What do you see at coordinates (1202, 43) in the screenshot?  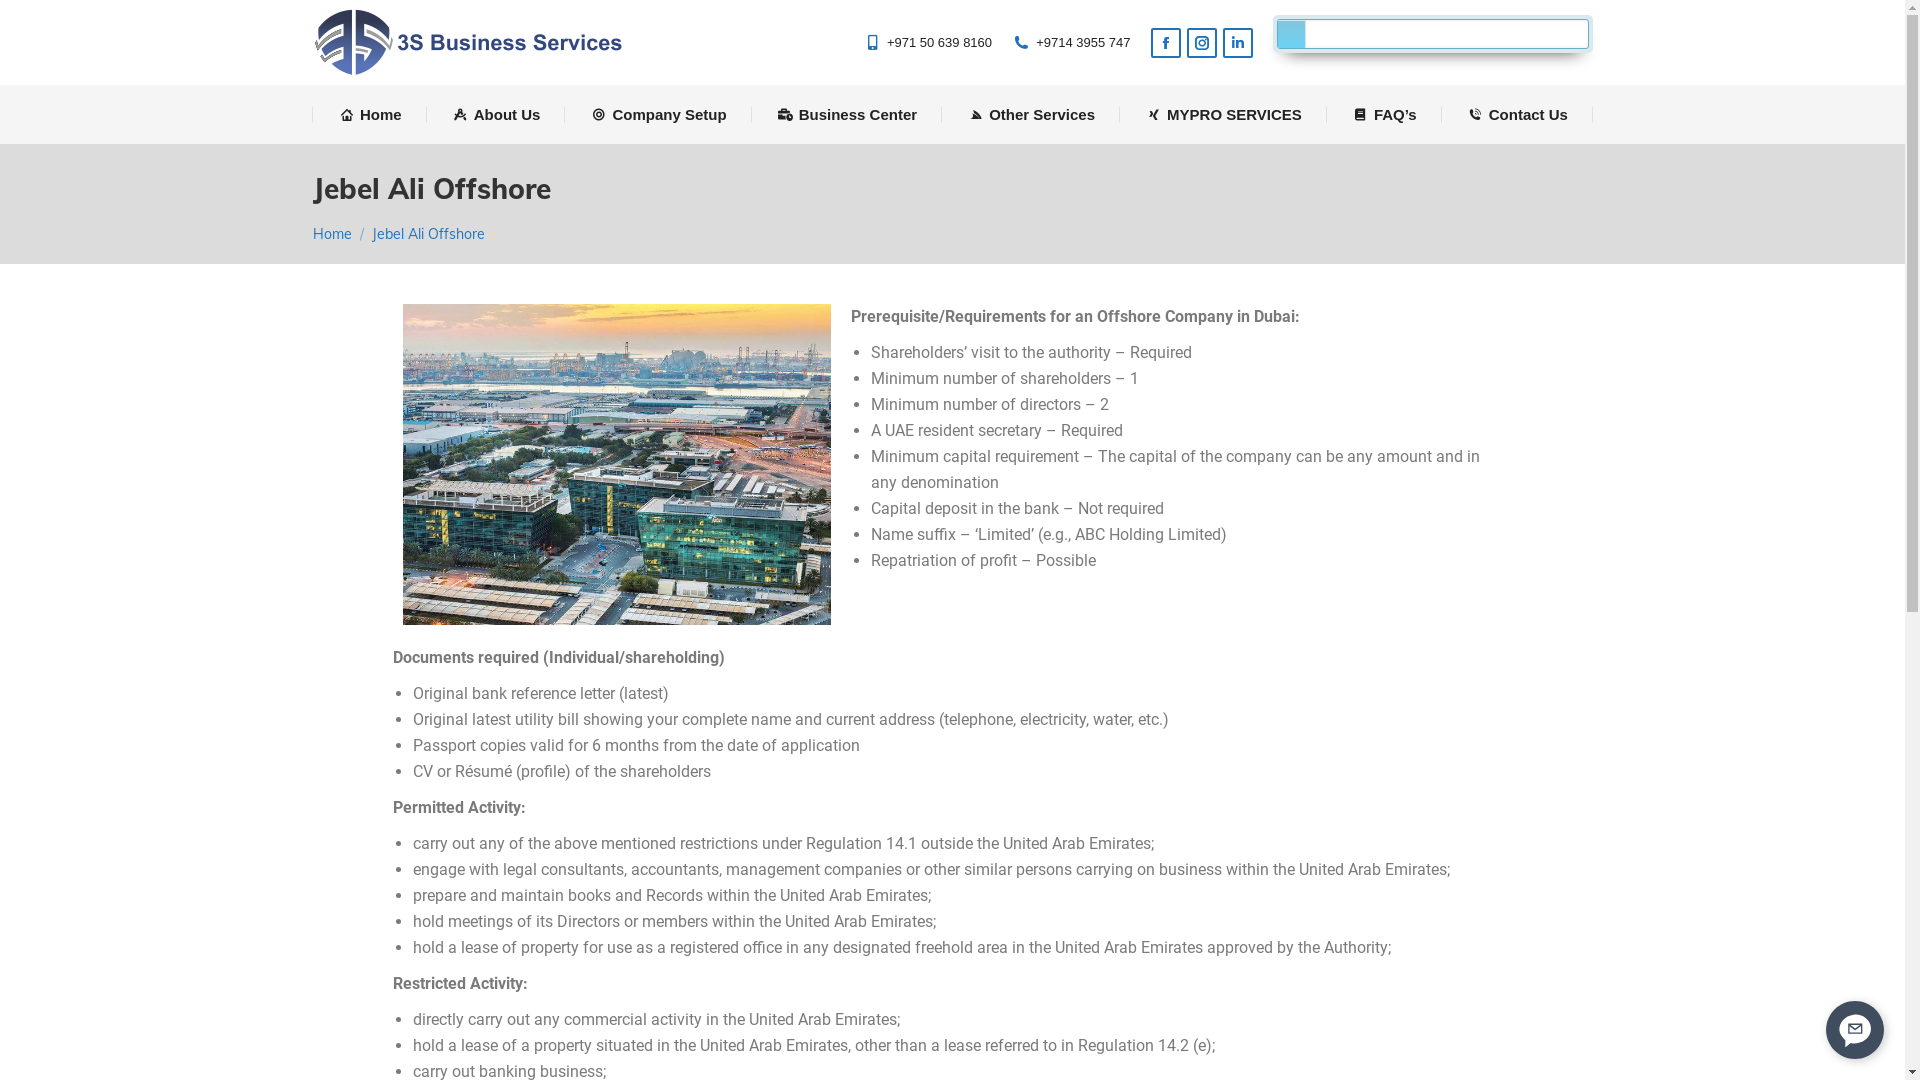 I see `Instagram page opens in new window` at bounding box center [1202, 43].